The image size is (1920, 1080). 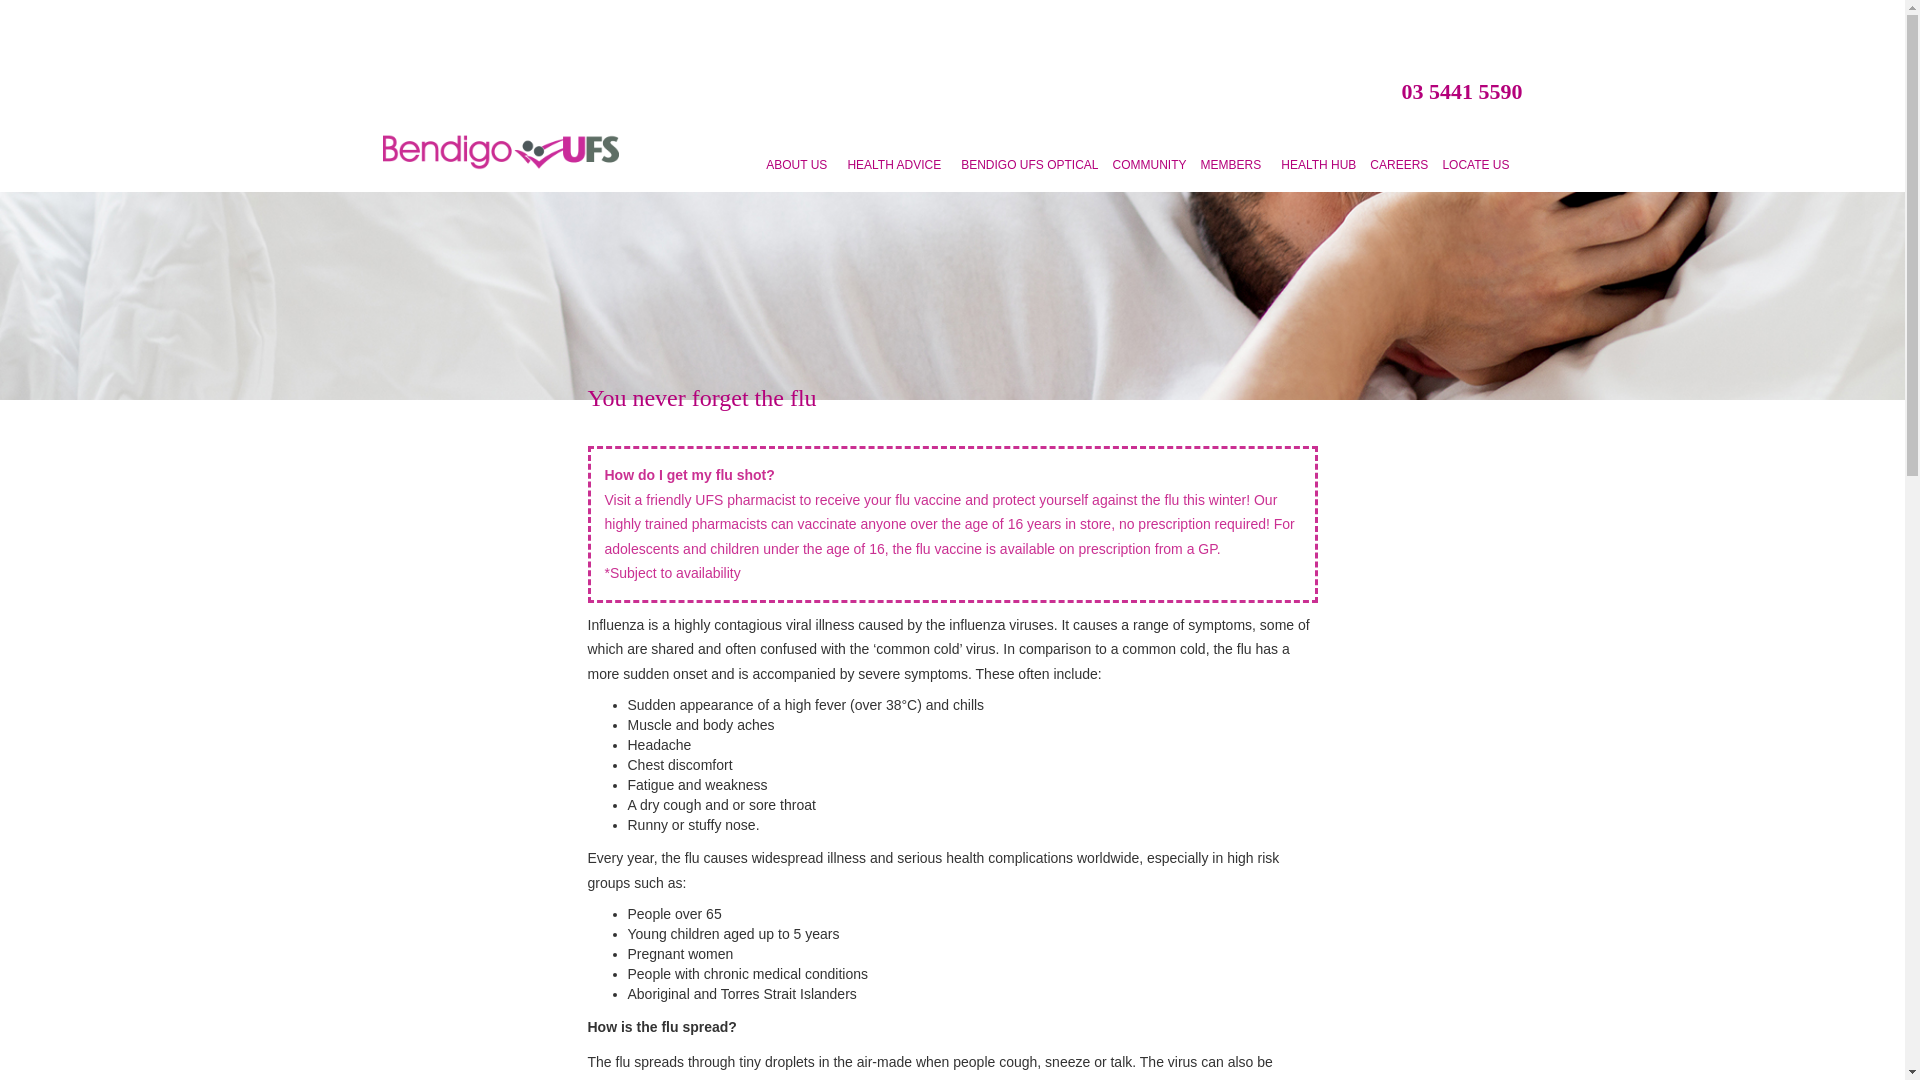 What do you see at coordinates (1462, 90) in the screenshot?
I see `03 5441 5590` at bounding box center [1462, 90].